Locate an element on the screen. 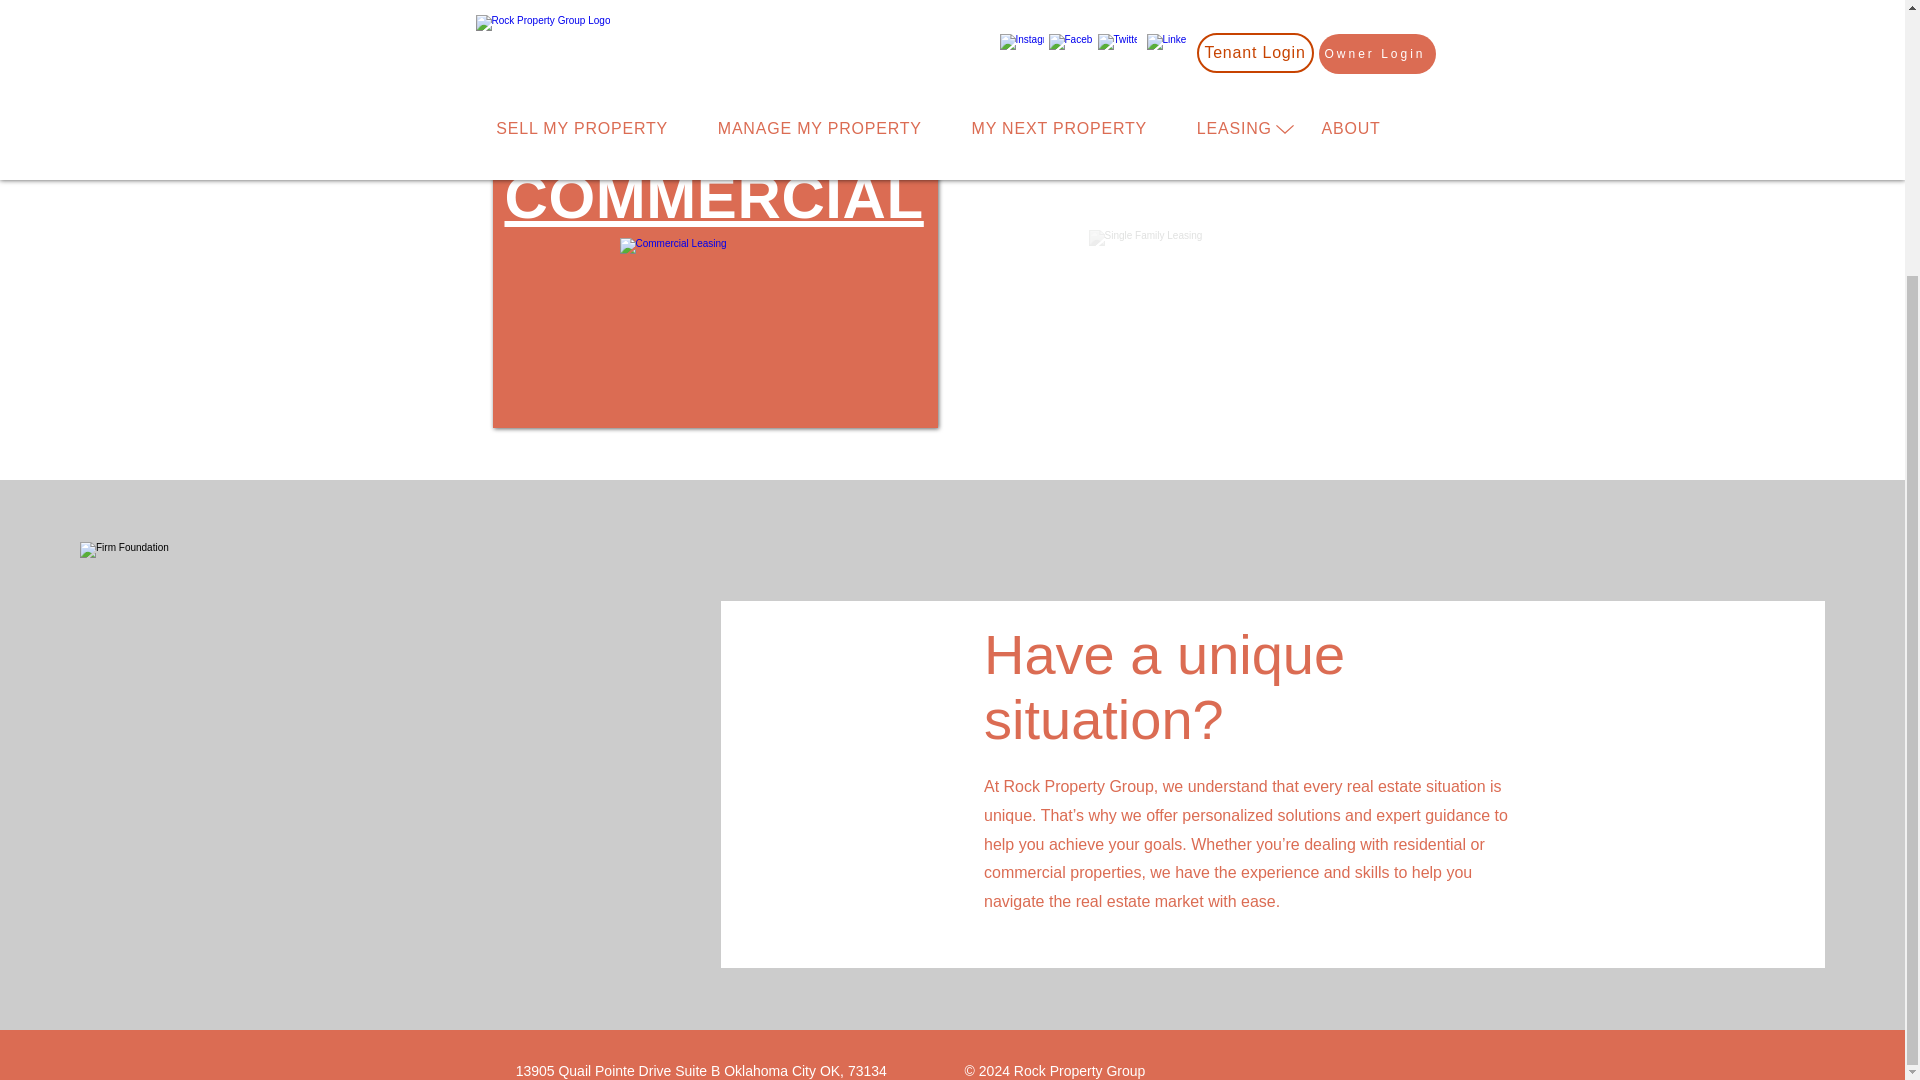  RESIDENTIAL is located at coordinates (1198, 198).